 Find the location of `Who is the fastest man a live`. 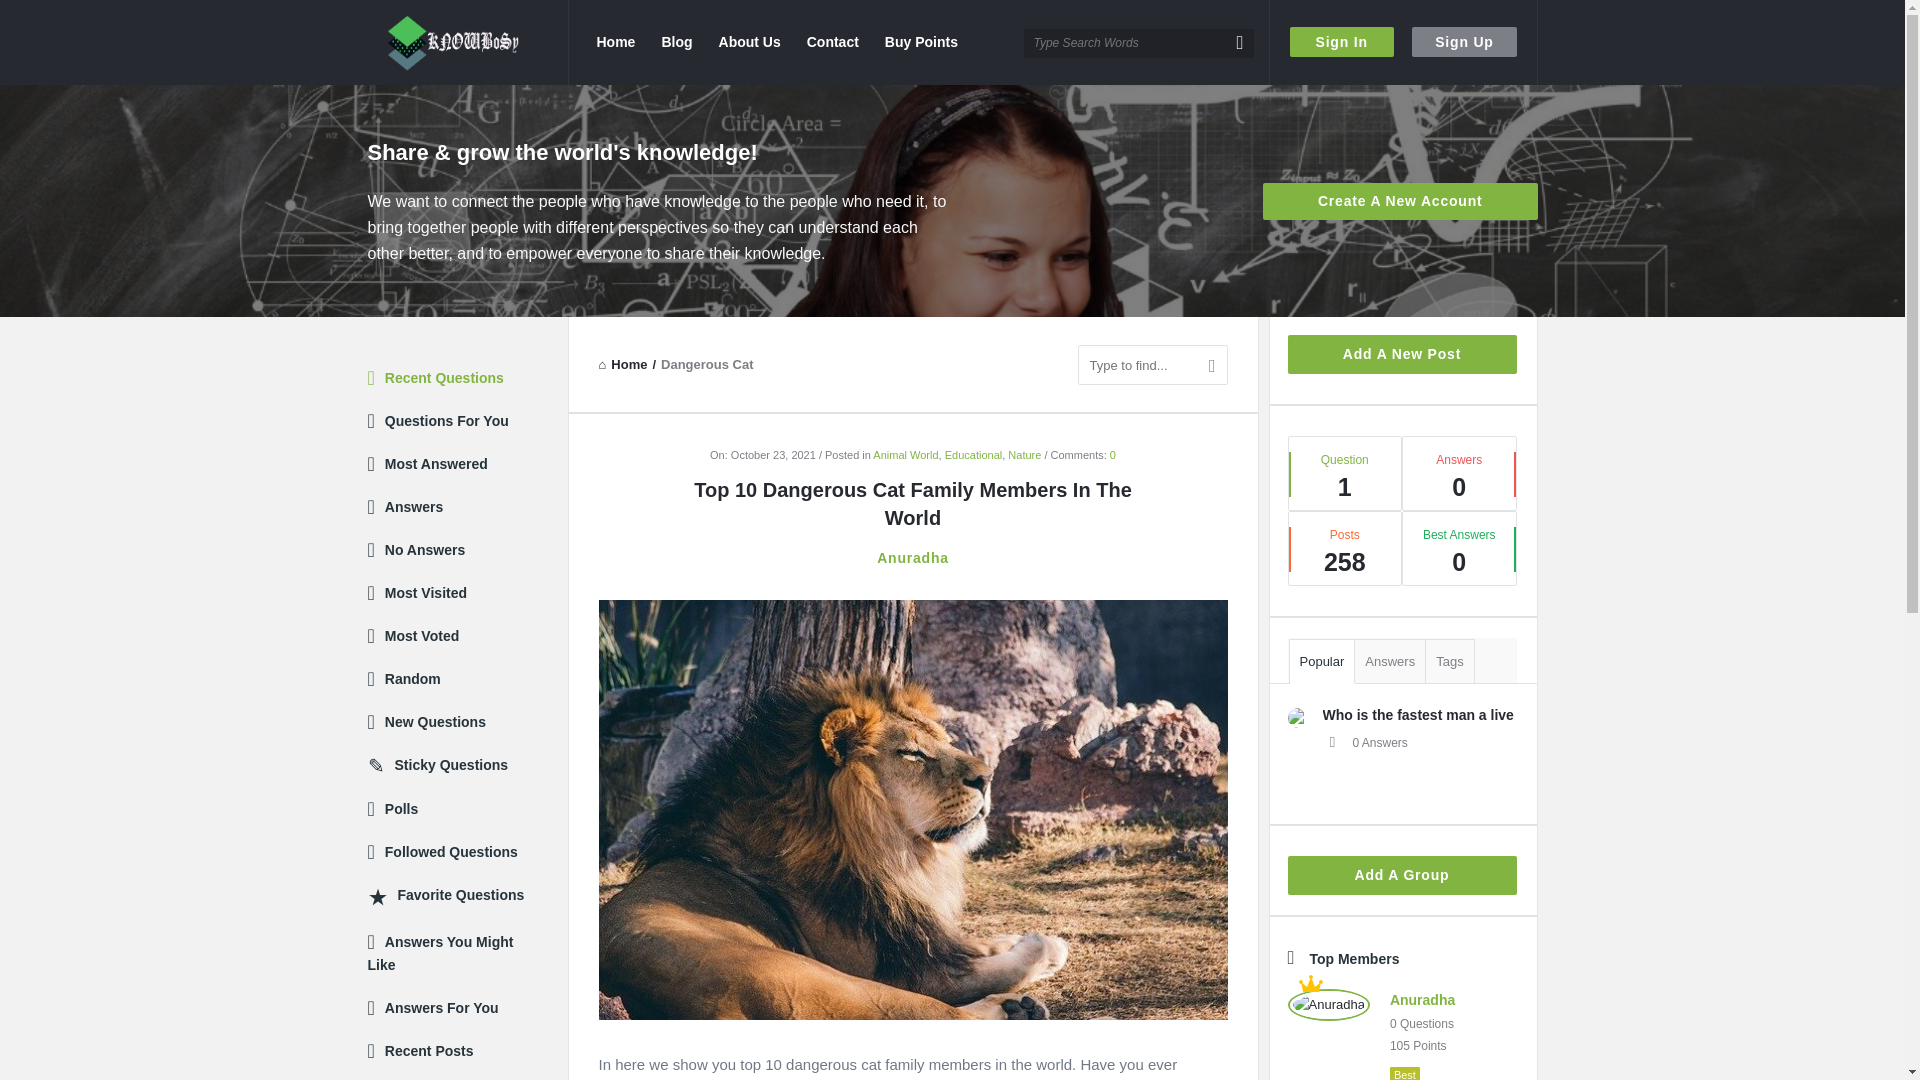

Who is the fastest man a live is located at coordinates (1417, 714).